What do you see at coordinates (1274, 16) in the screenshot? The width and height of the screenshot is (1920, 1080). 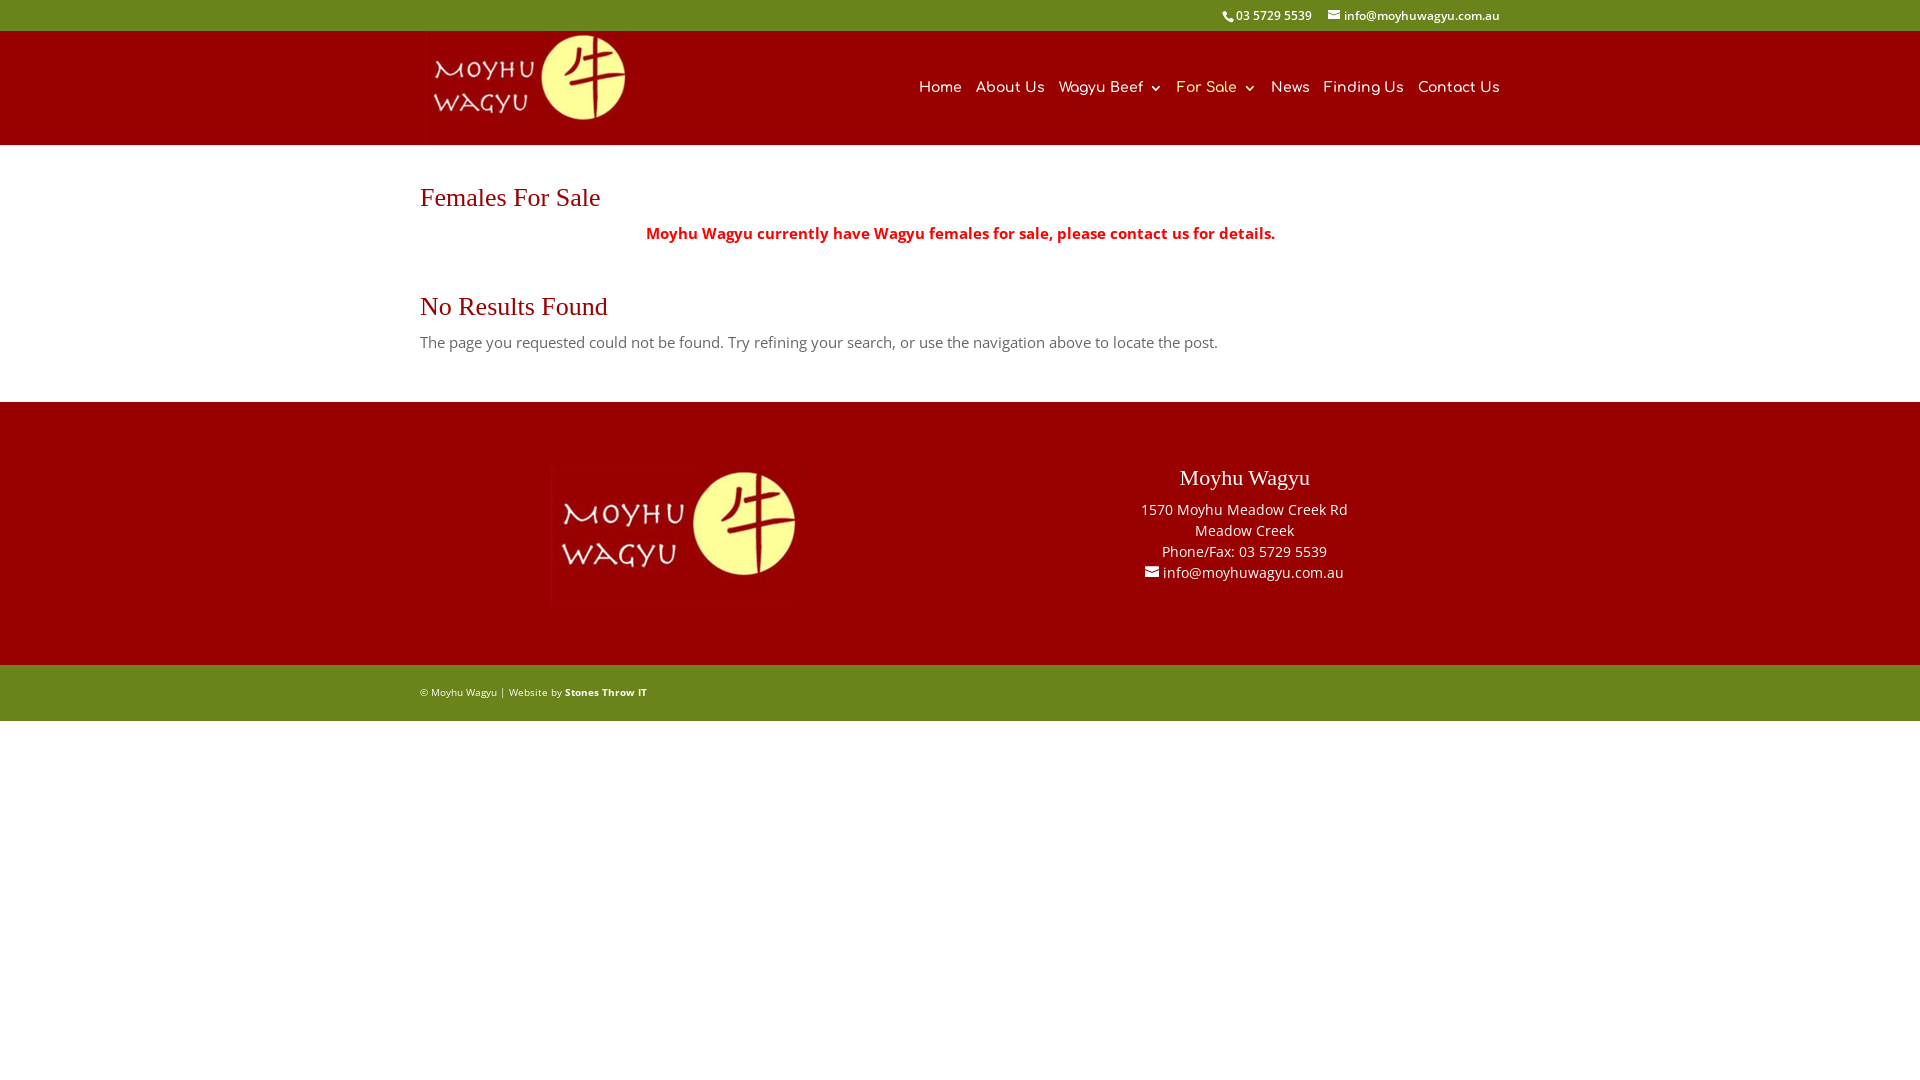 I see `03 5729 5539` at bounding box center [1274, 16].